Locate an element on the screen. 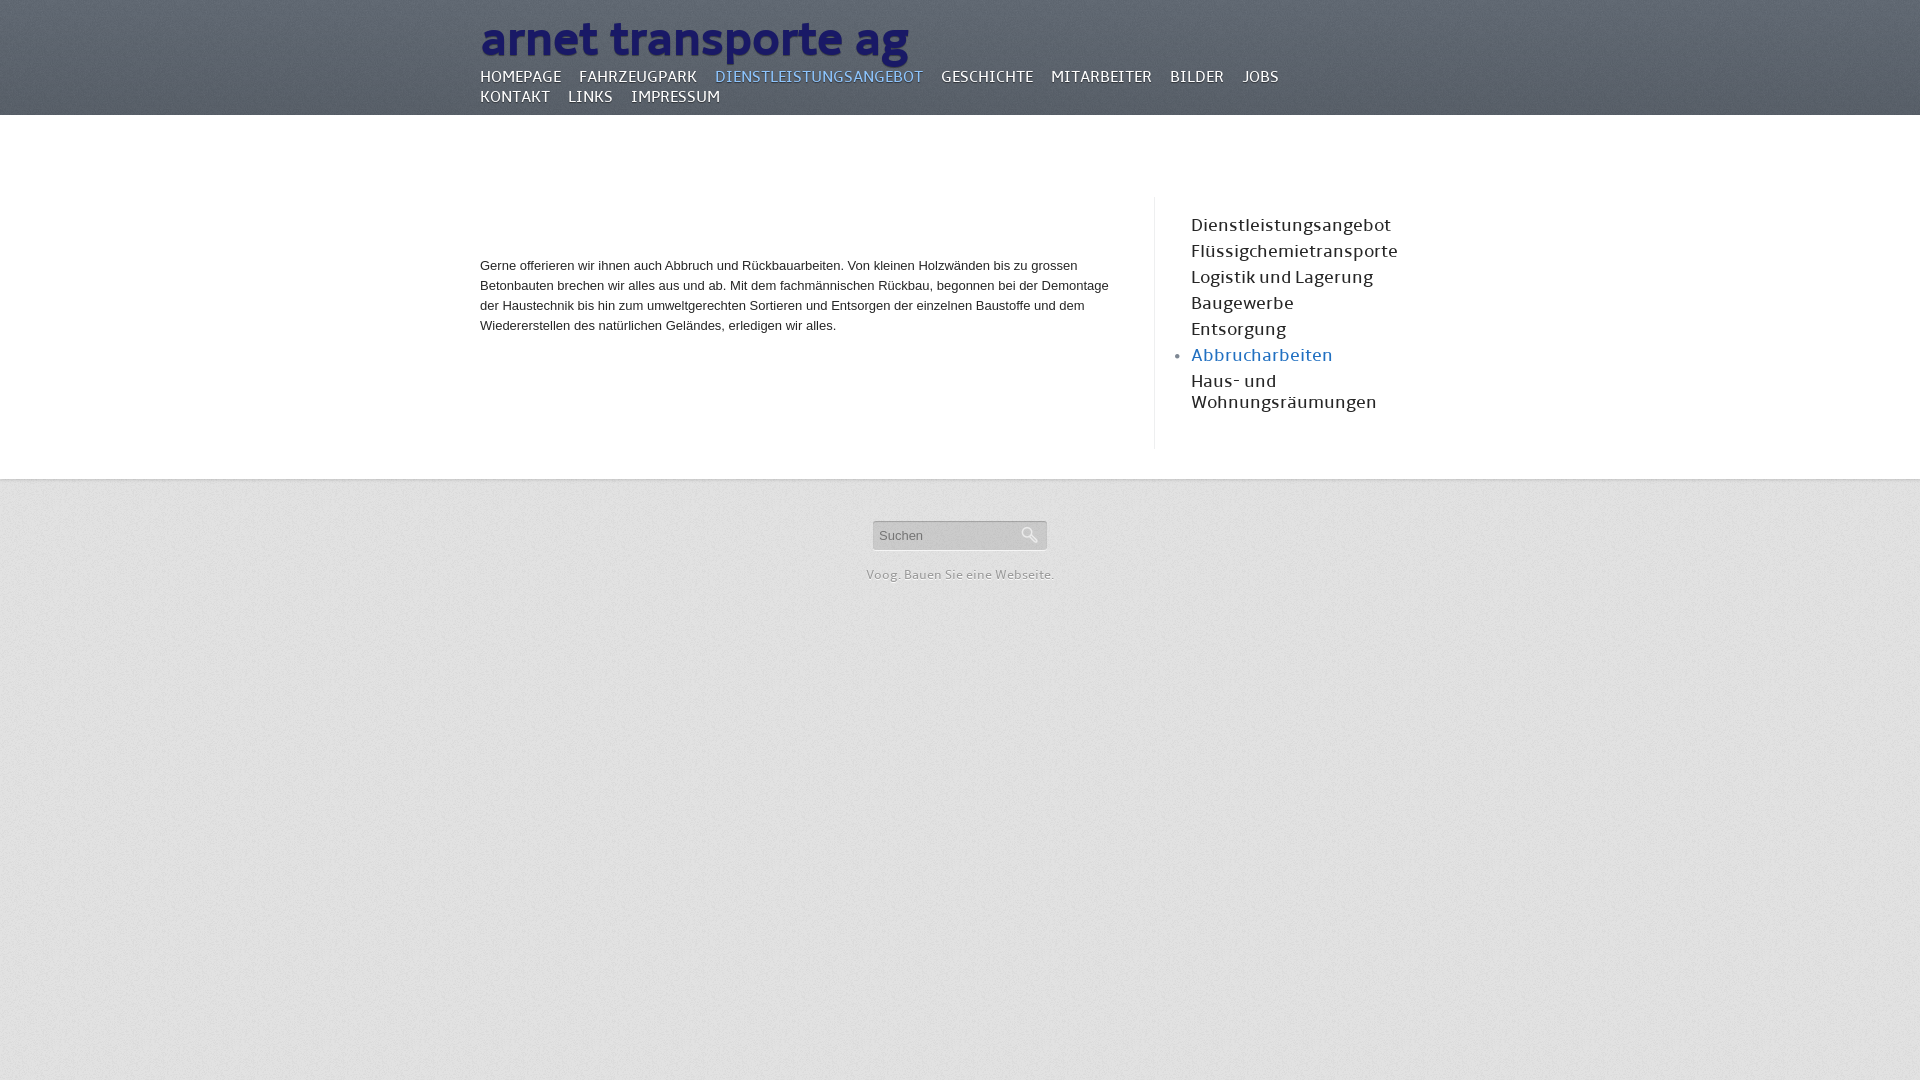 The width and height of the screenshot is (1920, 1080). MITARBEITER is located at coordinates (1102, 77).